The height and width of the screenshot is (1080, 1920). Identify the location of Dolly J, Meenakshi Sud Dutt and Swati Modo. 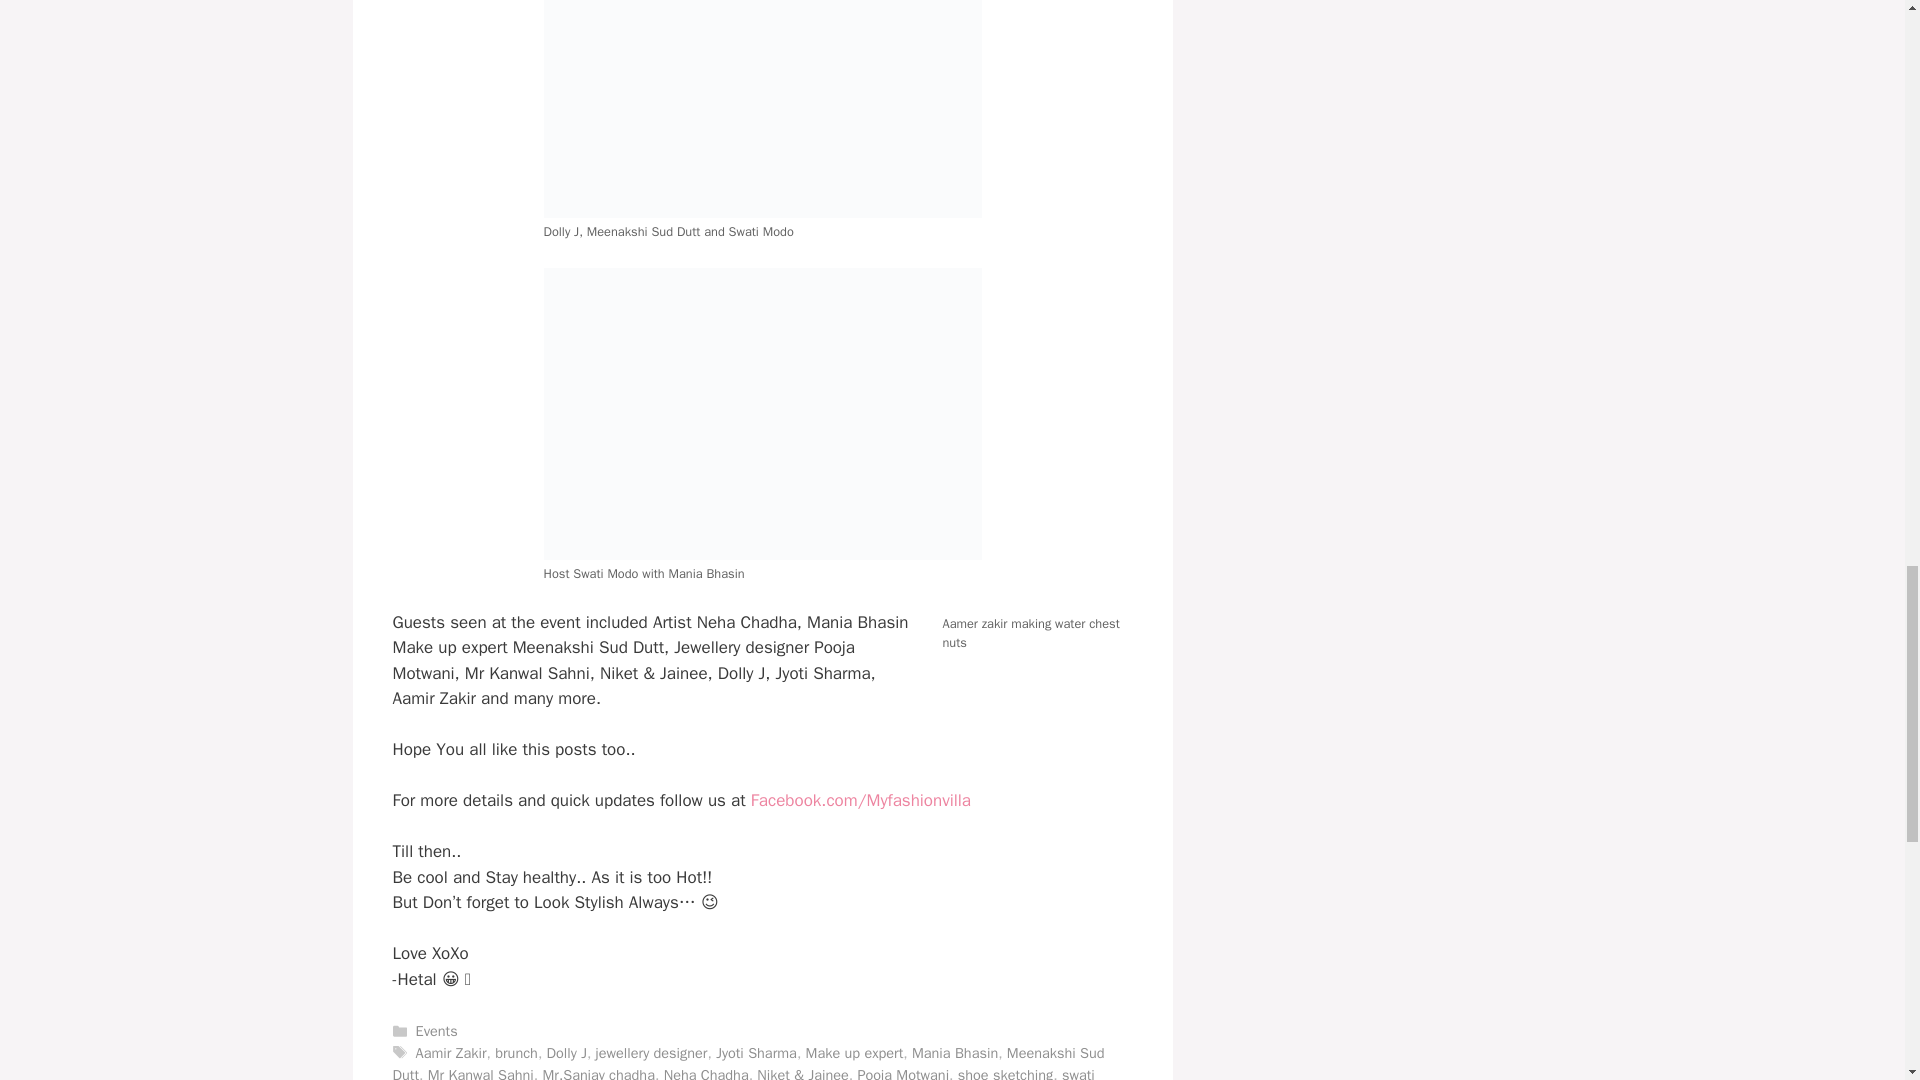
(762, 109).